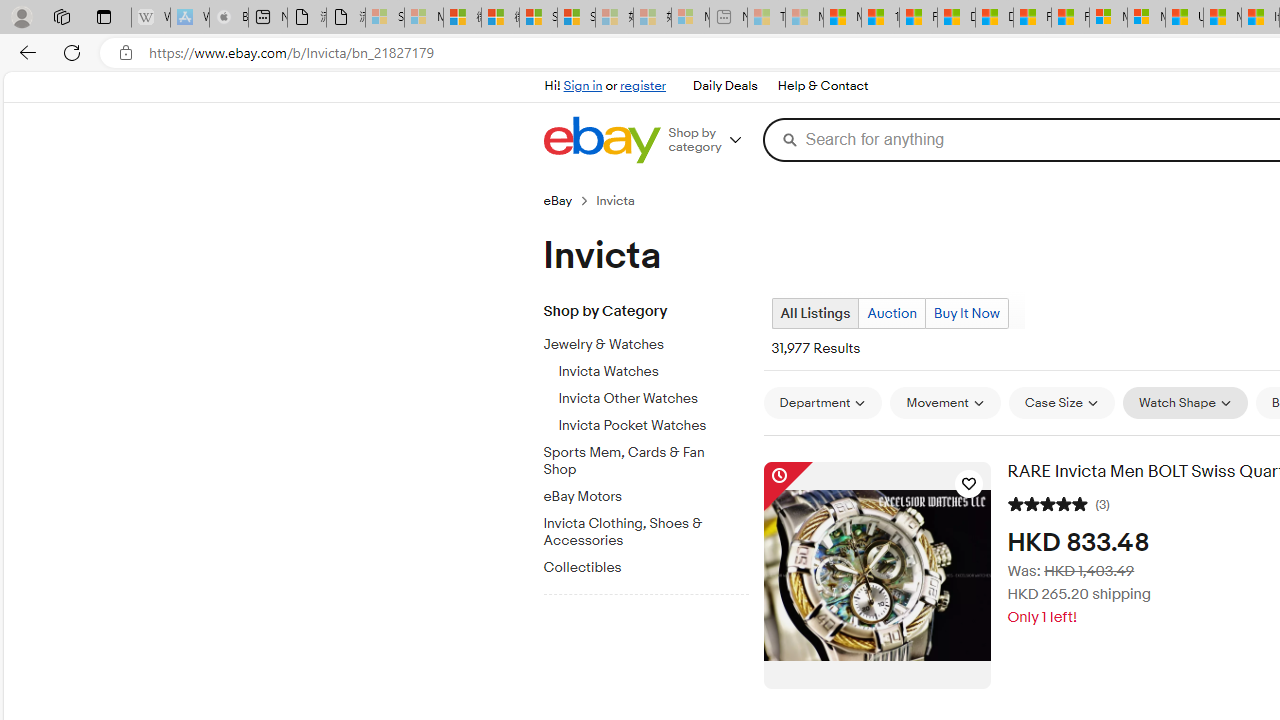 The height and width of the screenshot is (720, 1280). I want to click on Sports Mem, Cards & Fan Shop, so click(638, 462).